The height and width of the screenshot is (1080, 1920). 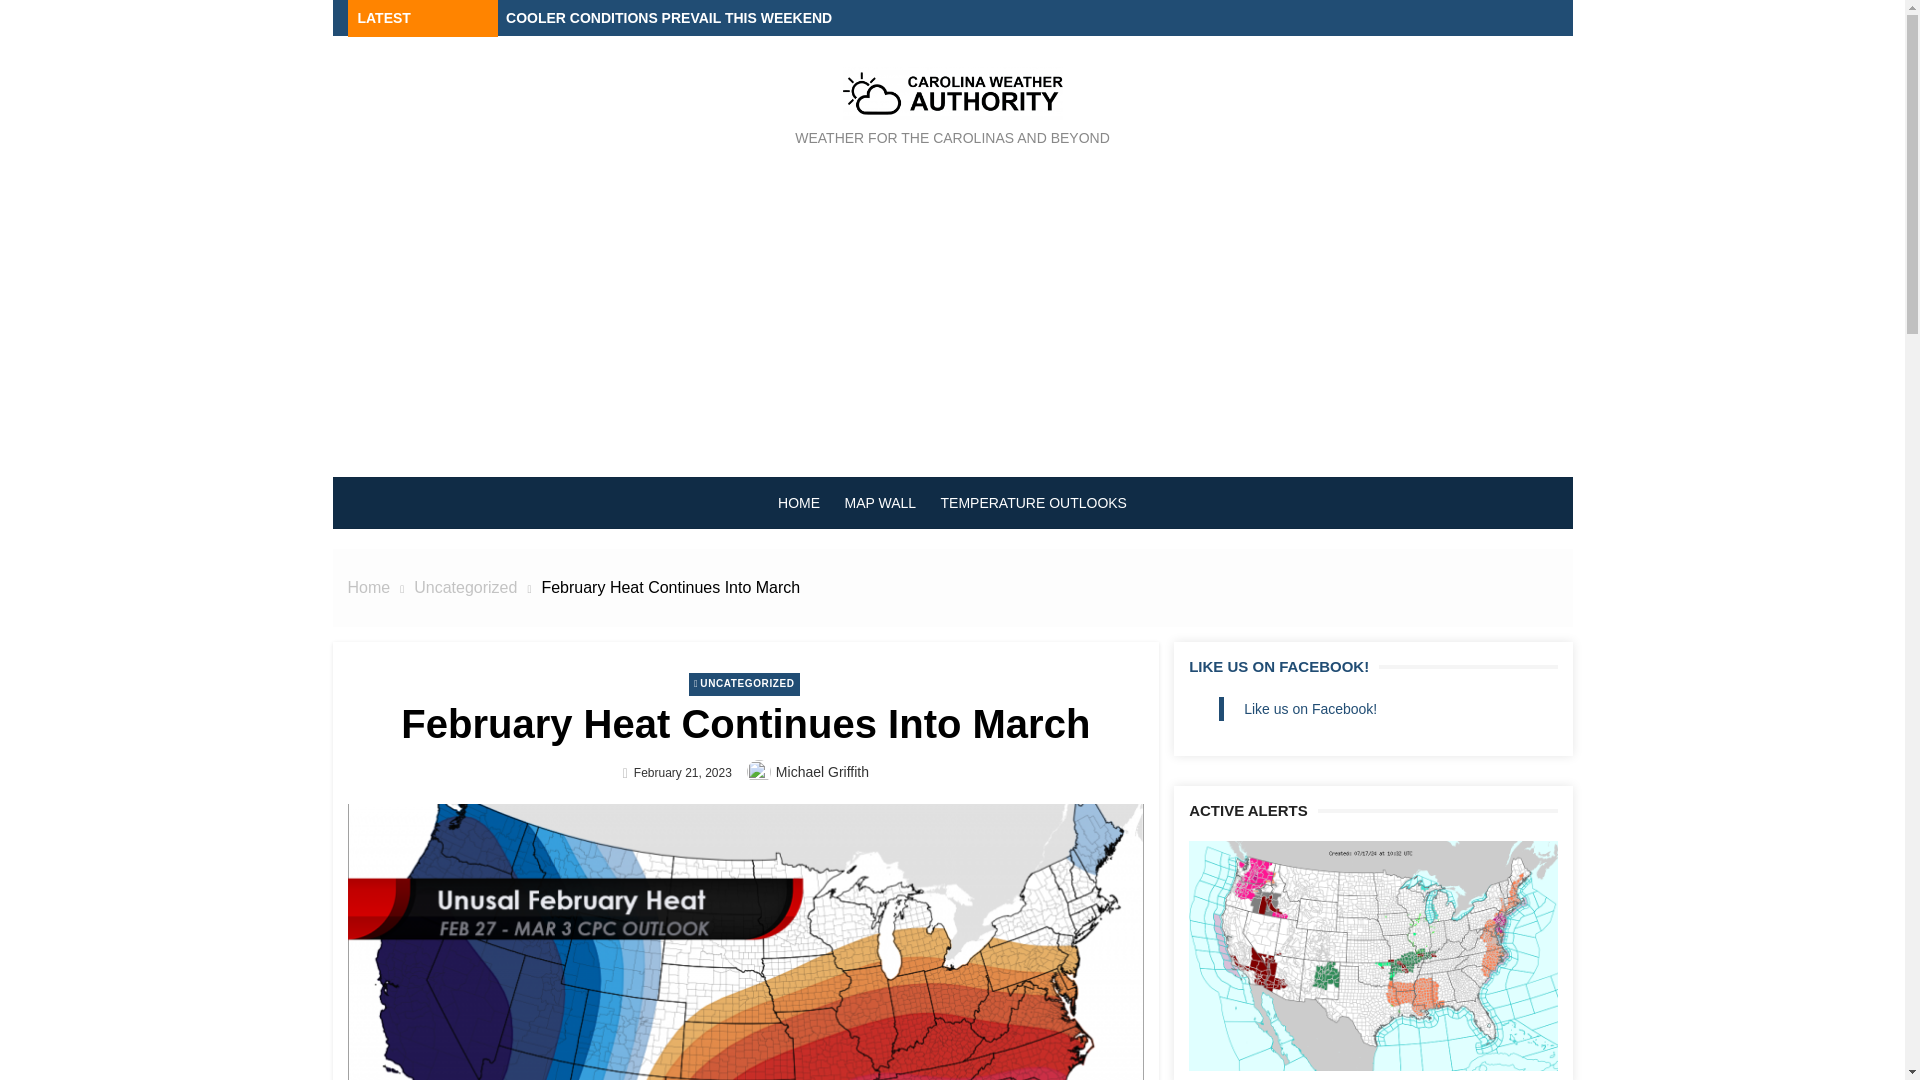 What do you see at coordinates (465, 587) in the screenshot?
I see `Uncategorized` at bounding box center [465, 587].